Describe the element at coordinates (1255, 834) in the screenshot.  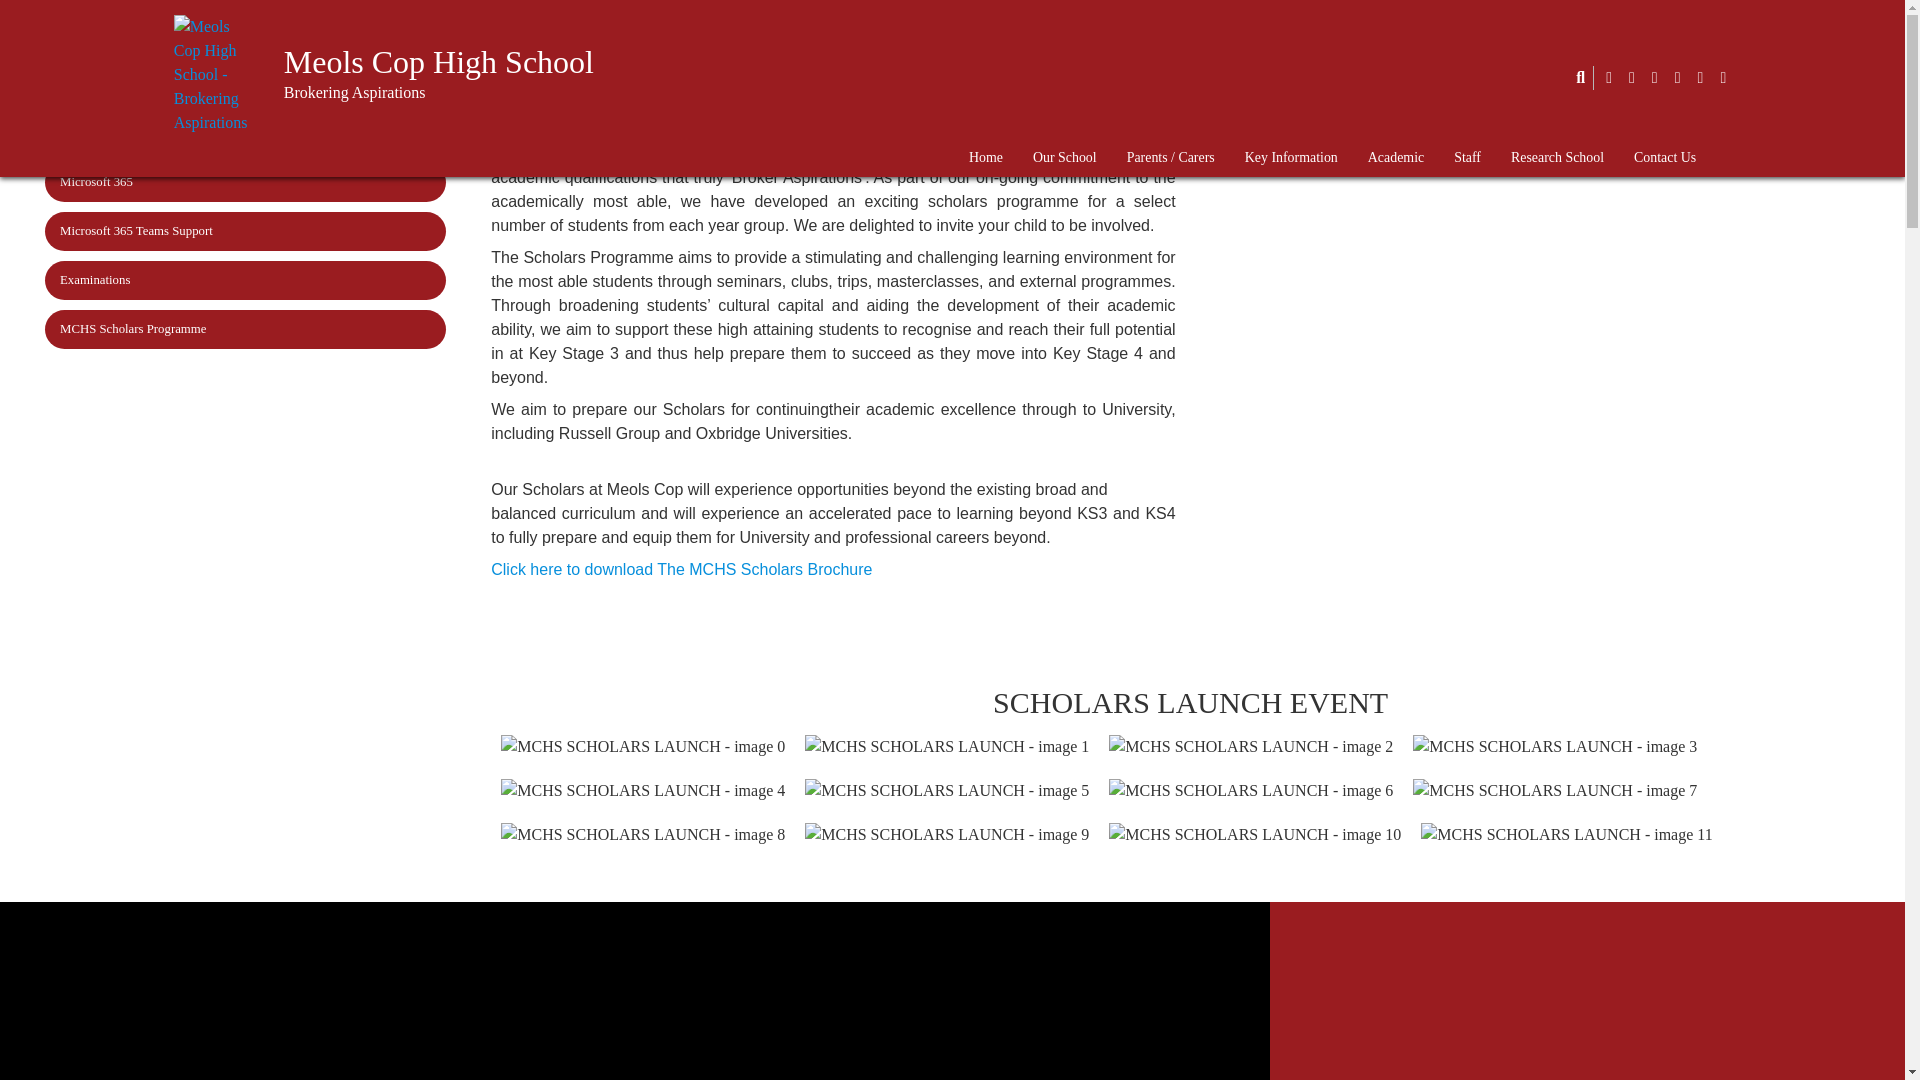
I see `MCHS SCHOLARS LAUNCH - image 101` at that location.